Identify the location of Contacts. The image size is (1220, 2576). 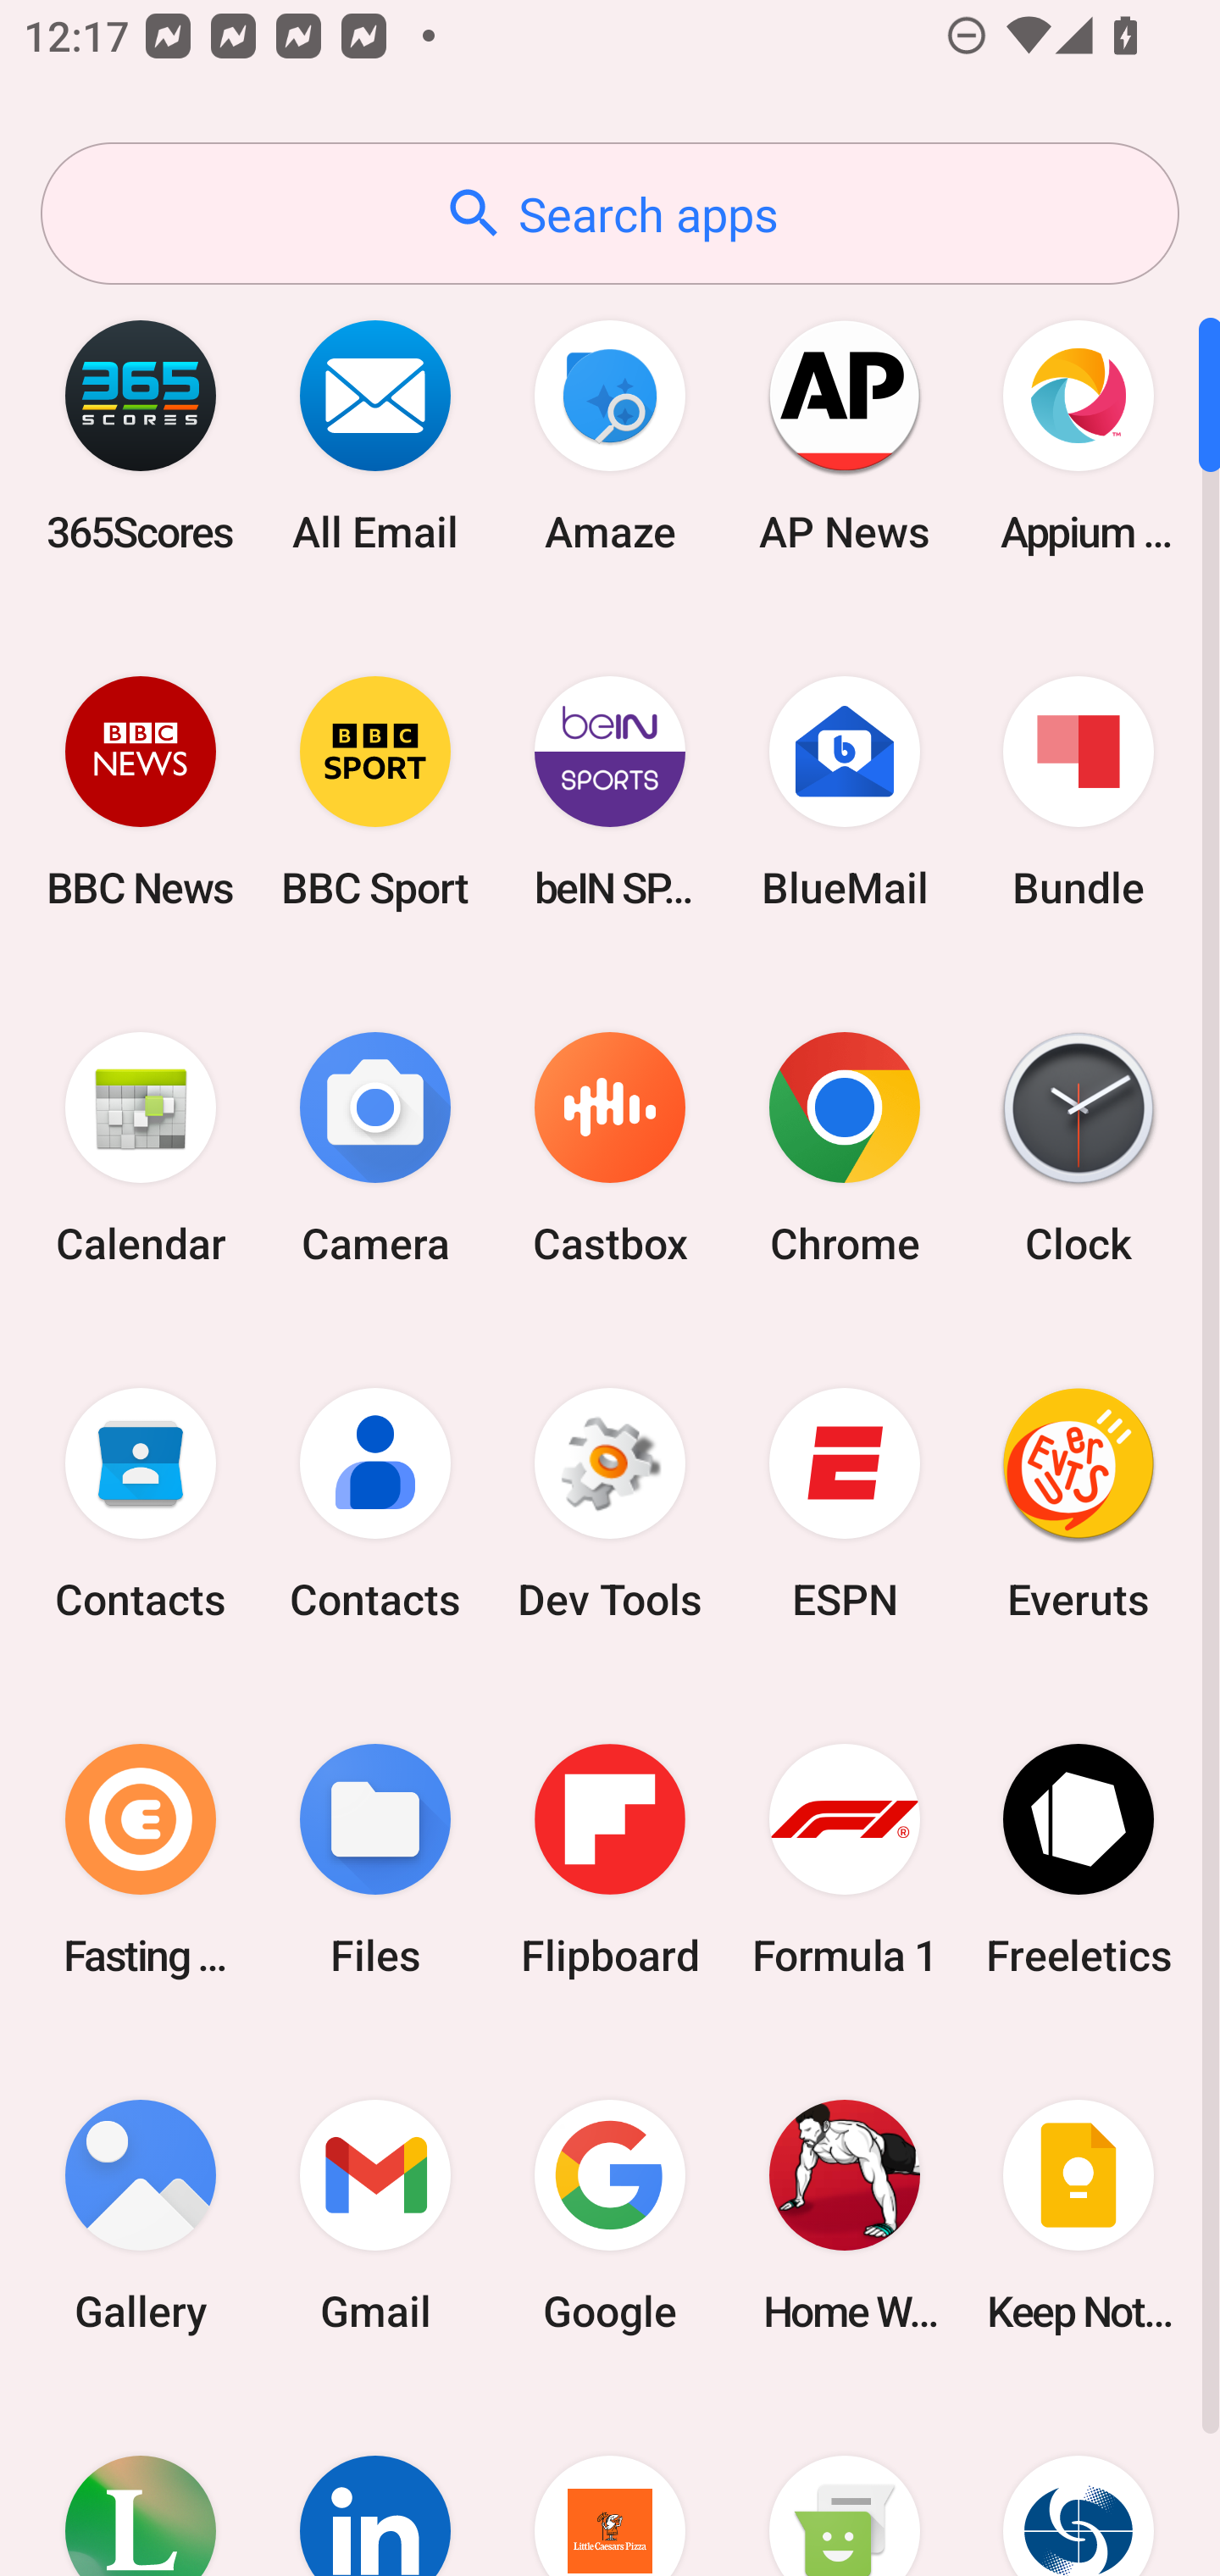
(141, 1504).